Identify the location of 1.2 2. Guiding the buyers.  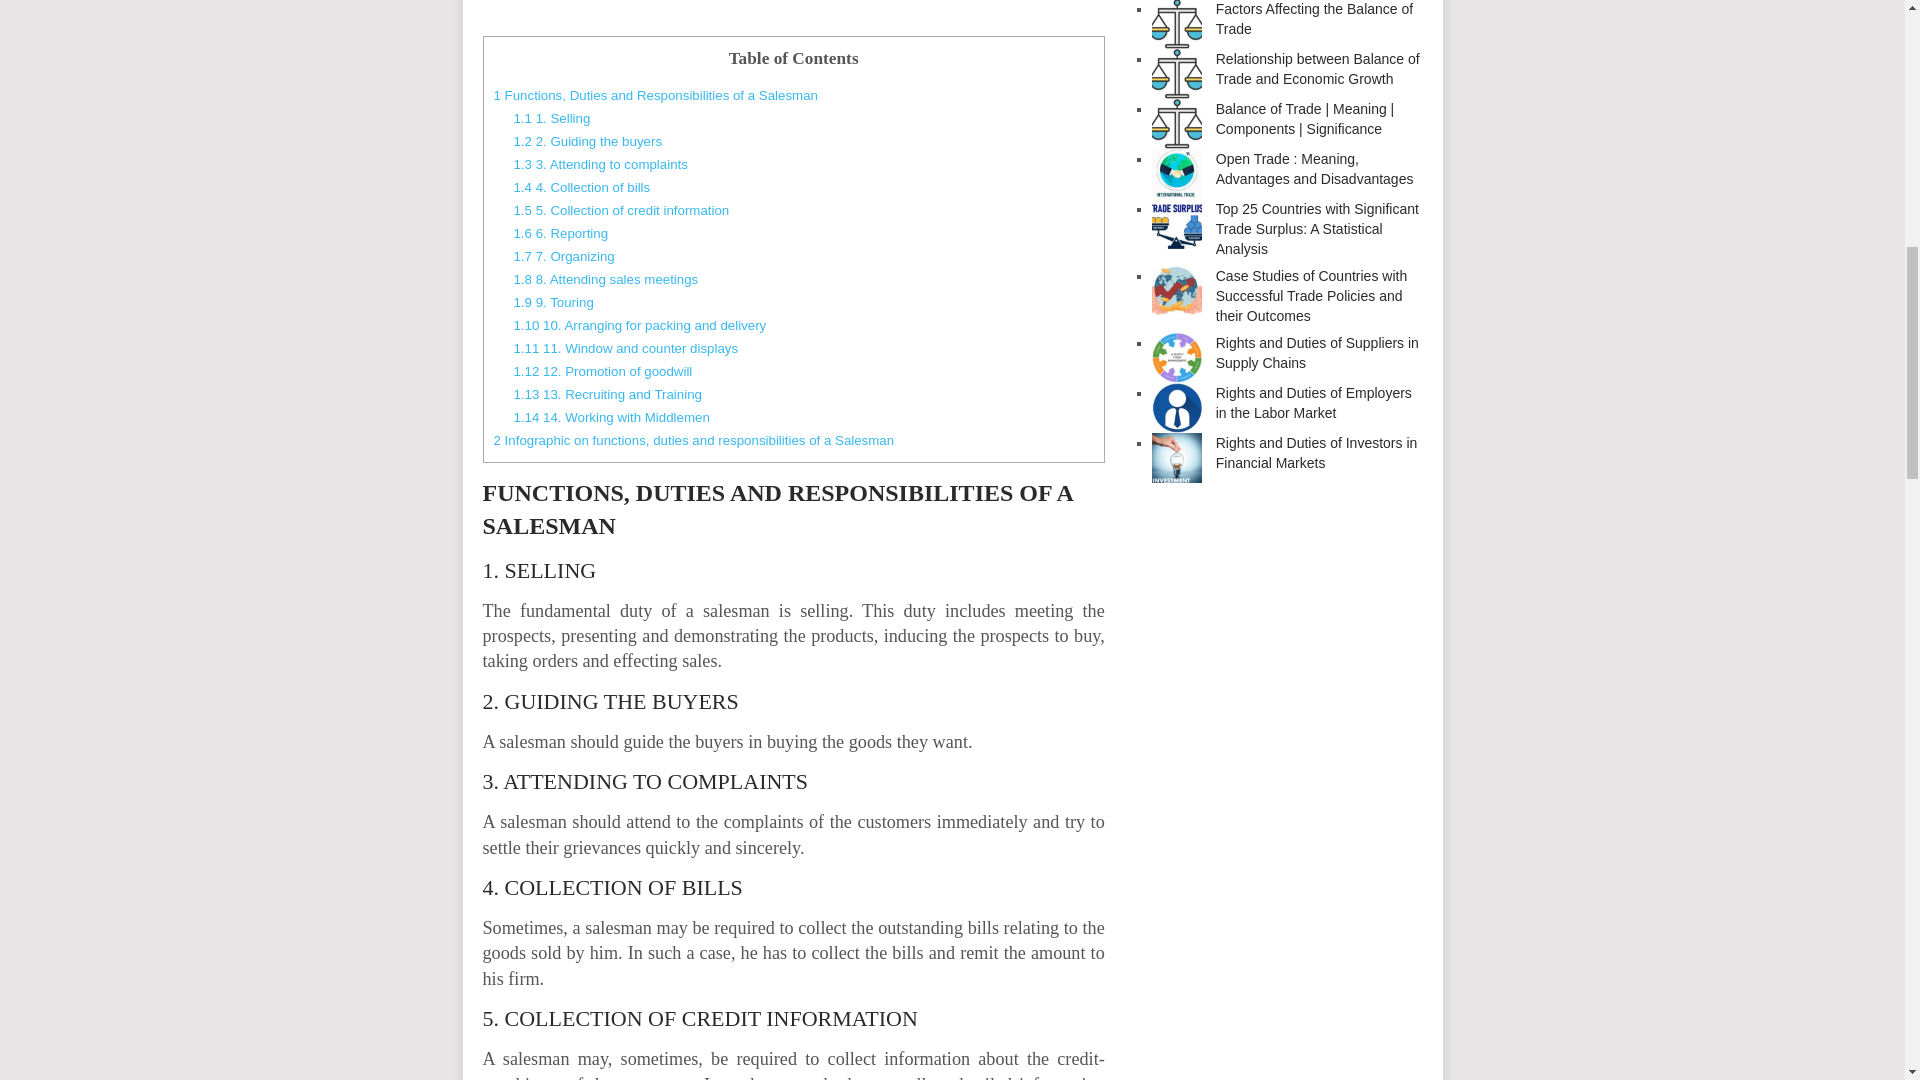
(587, 141).